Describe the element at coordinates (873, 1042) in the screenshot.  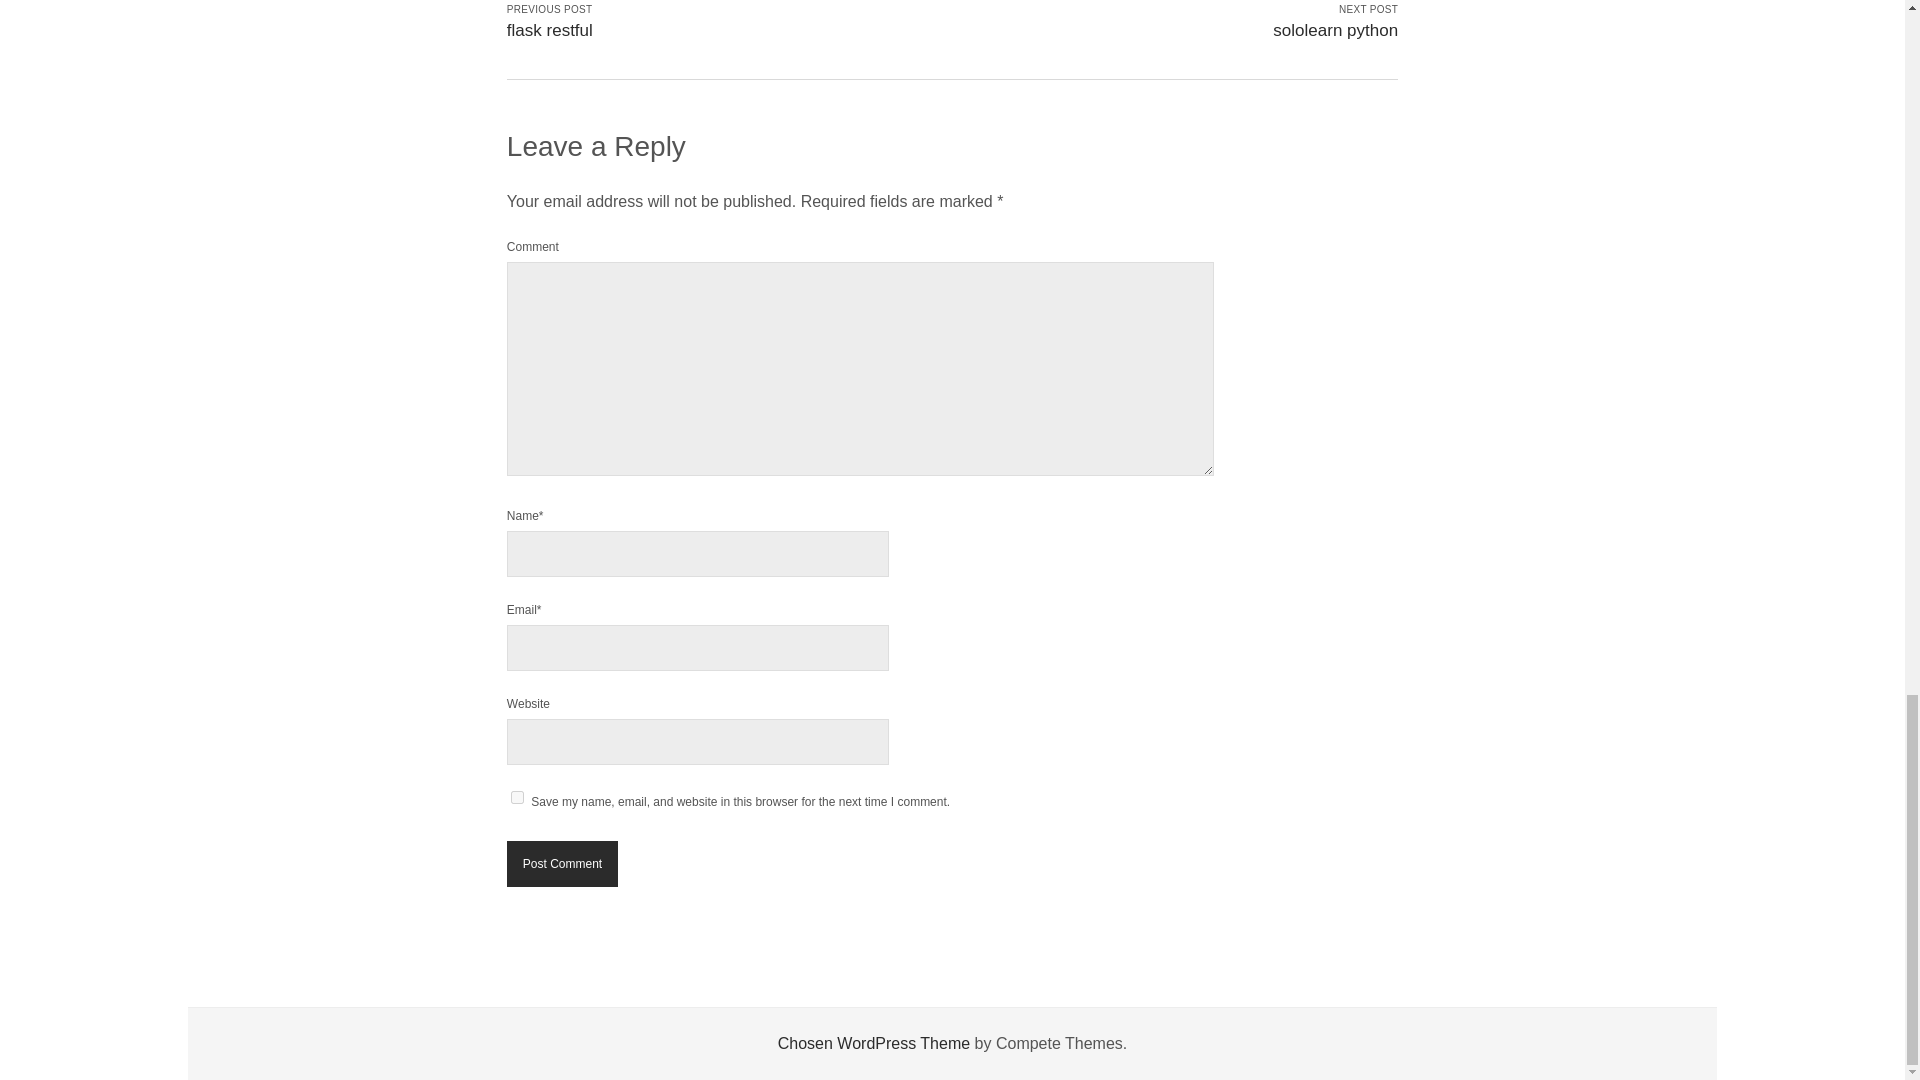
I see `Chosen WordPress Theme` at that location.